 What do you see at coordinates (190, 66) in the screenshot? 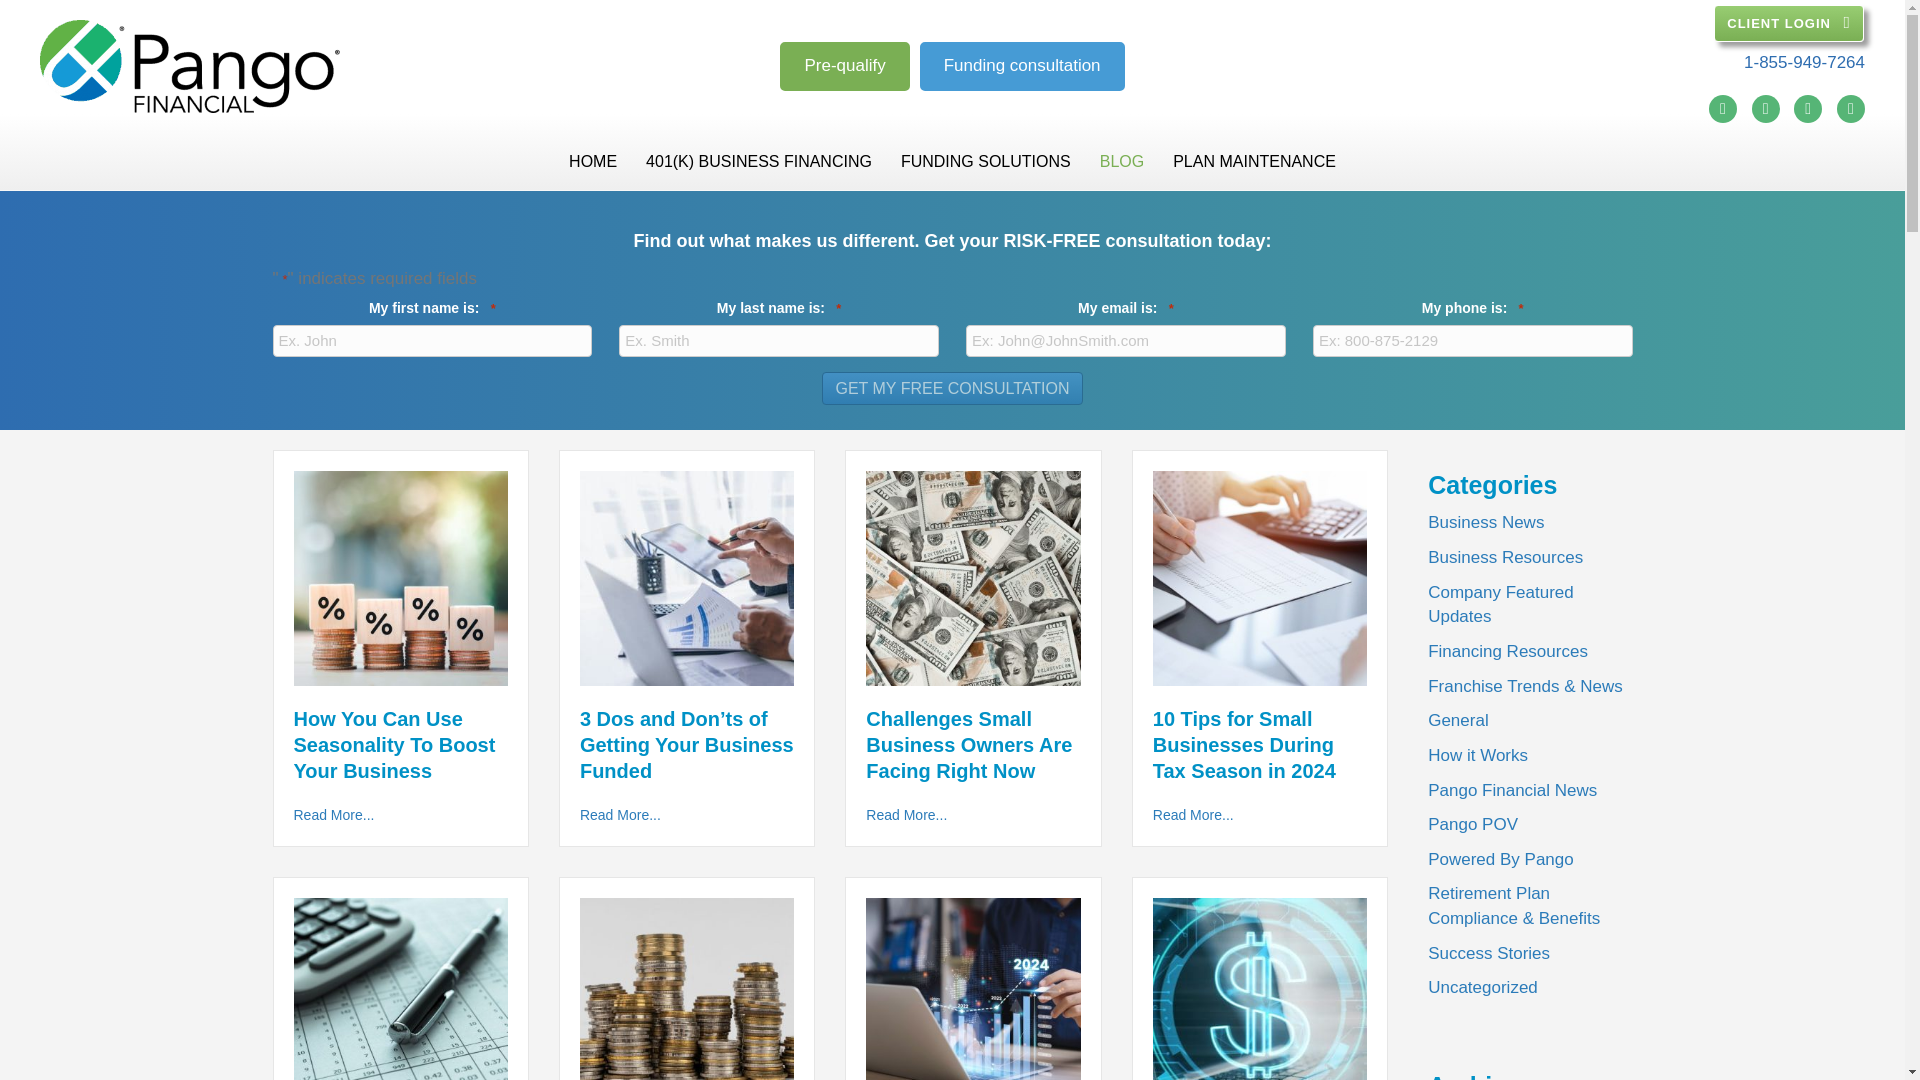
I see `Pango-Logo-Color-registered` at bounding box center [190, 66].